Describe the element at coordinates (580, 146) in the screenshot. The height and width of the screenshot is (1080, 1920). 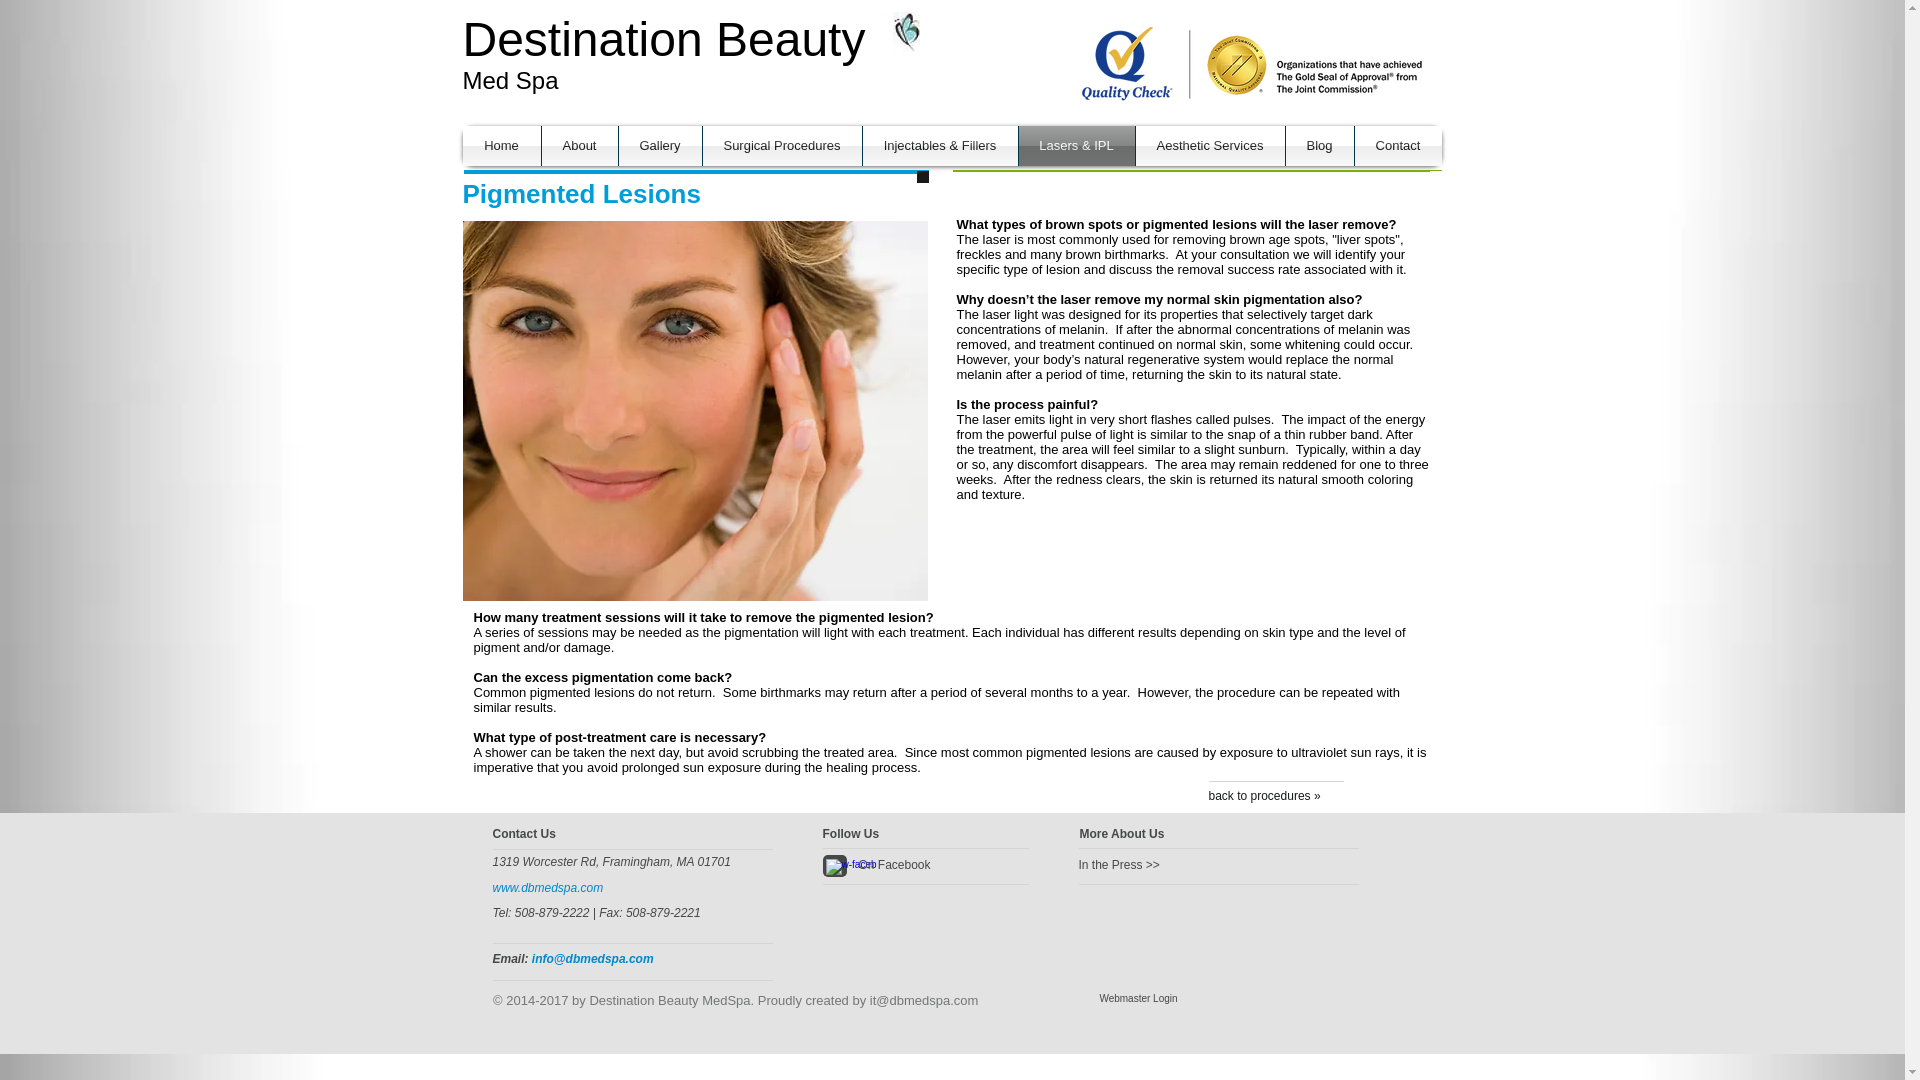
I see `About` at that location.